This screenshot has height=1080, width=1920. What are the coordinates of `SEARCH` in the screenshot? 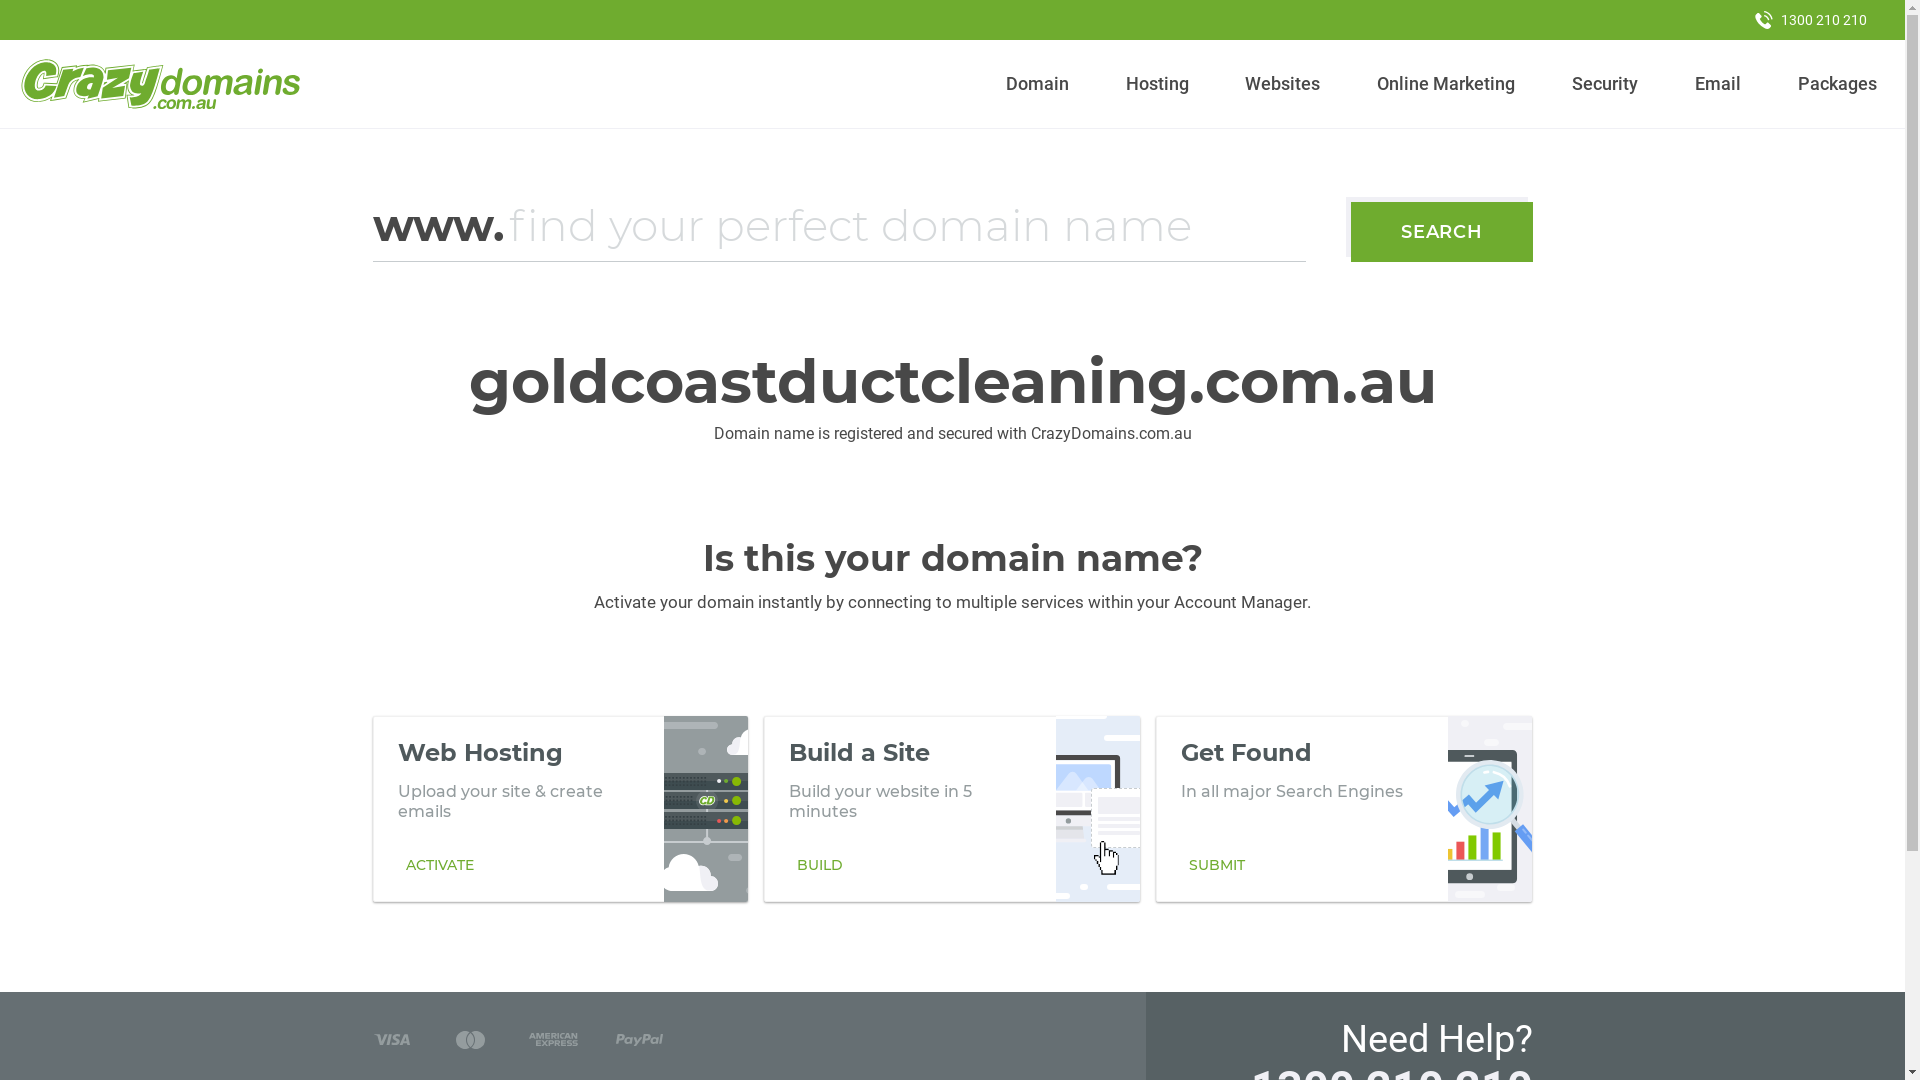 It's located at (1442, 232).